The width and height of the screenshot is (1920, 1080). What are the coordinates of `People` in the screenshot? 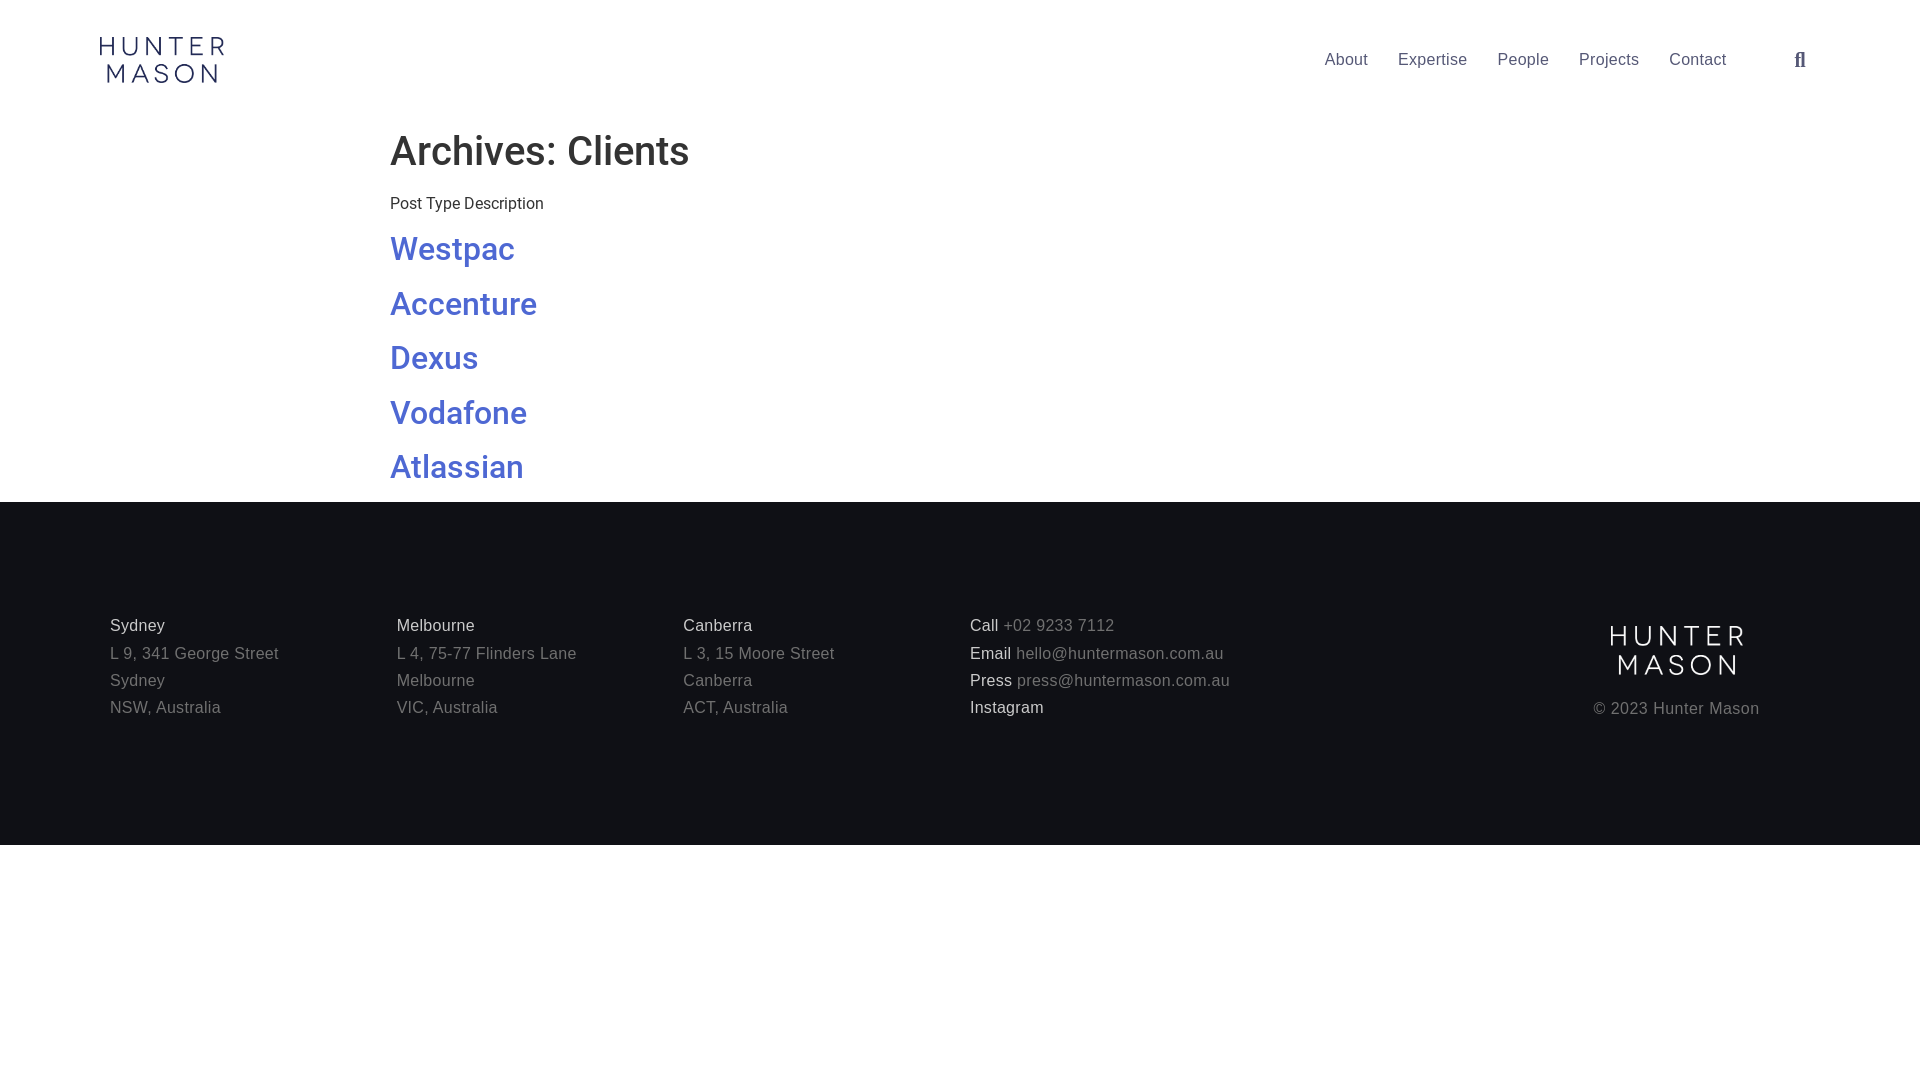 It's located at (1523, 60).